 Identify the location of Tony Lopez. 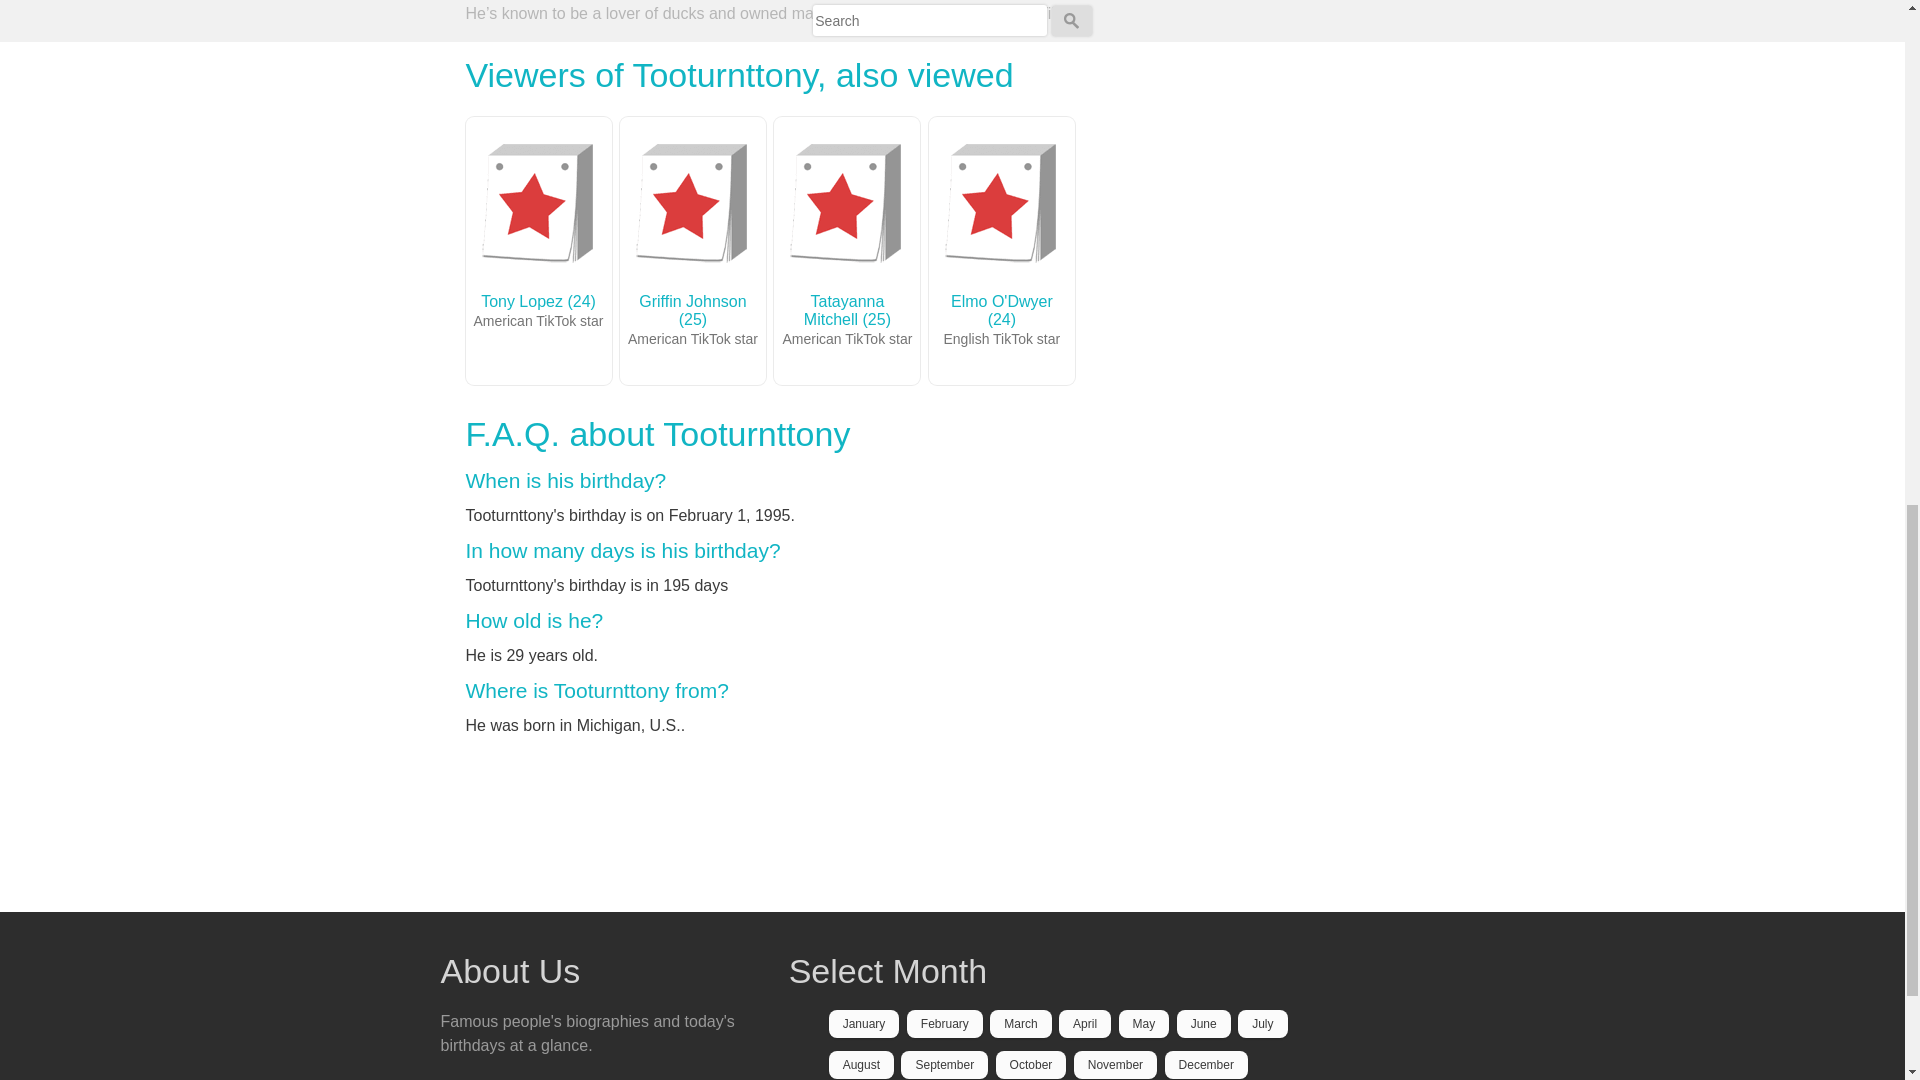
(539, 205).